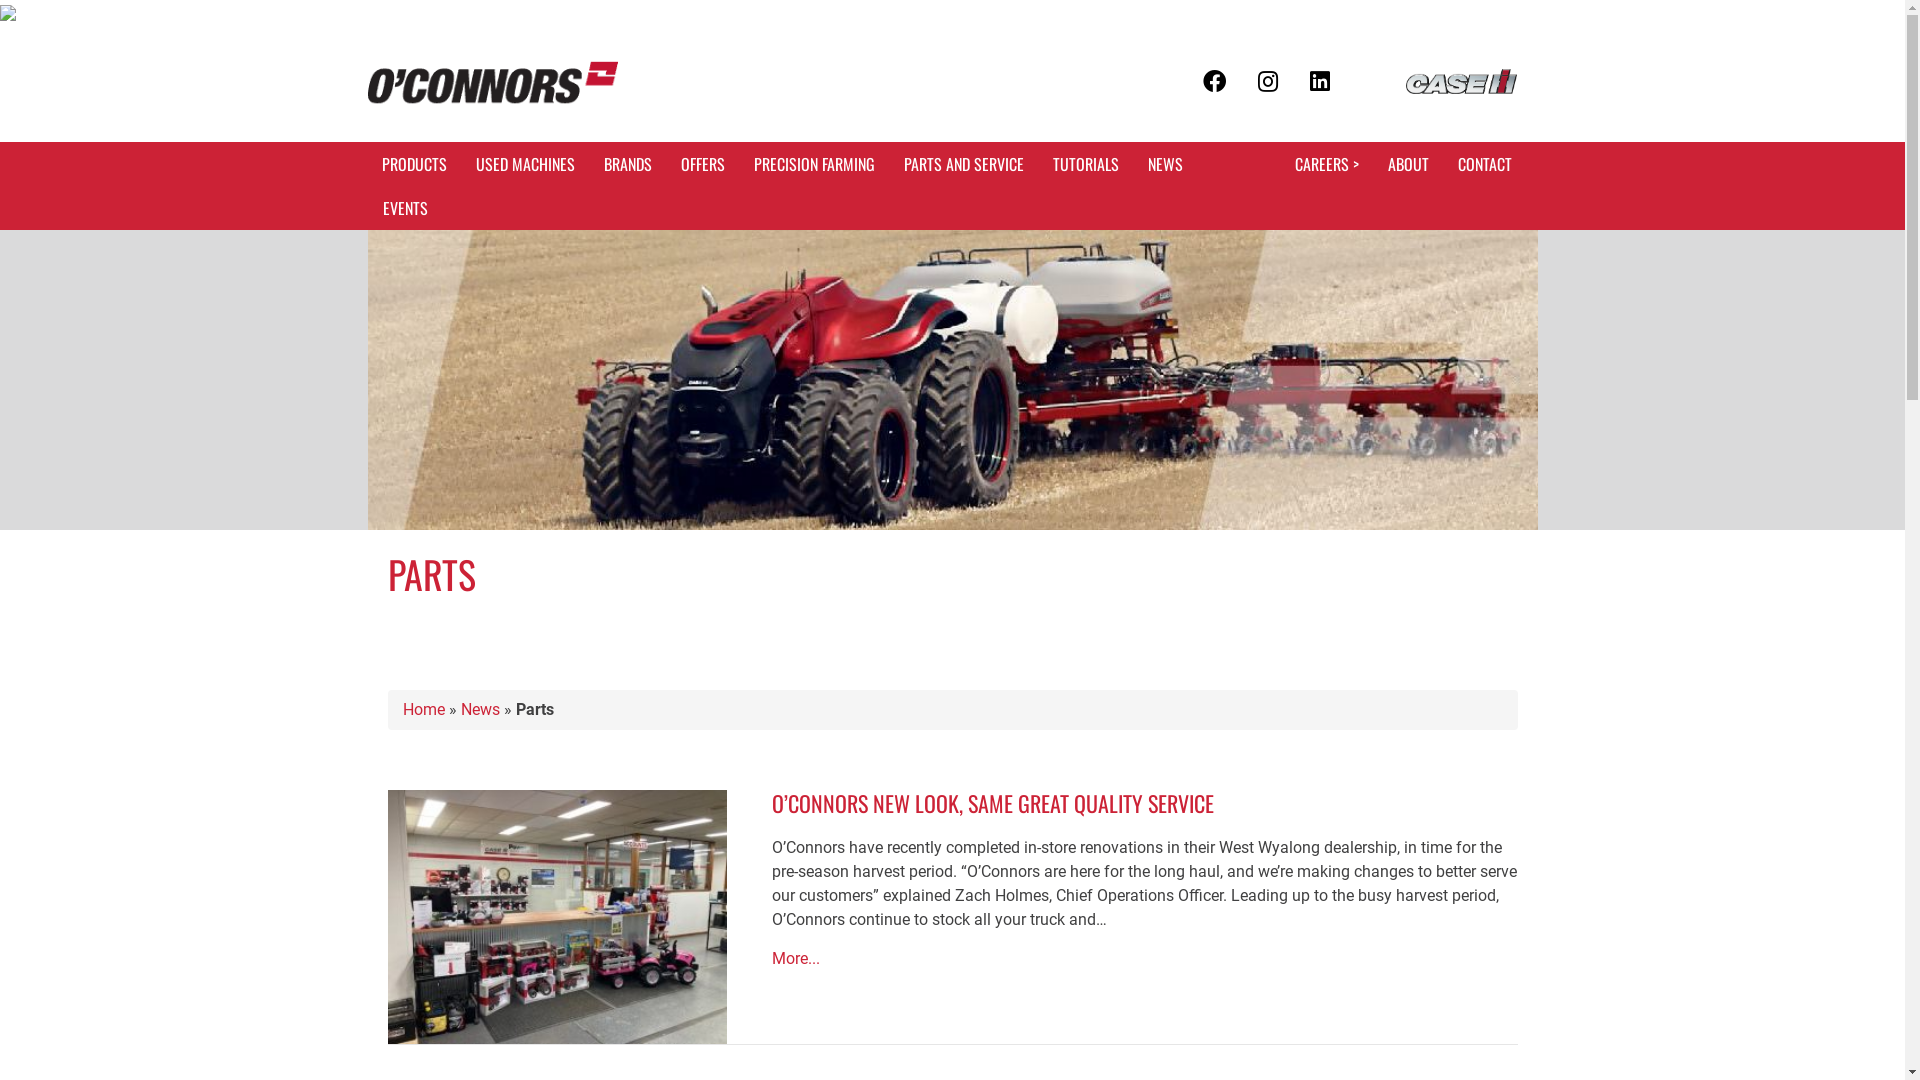 The width and height of the screenshot is (1920, 1080). I want to click on PRODUCTS, so click(414, 164).